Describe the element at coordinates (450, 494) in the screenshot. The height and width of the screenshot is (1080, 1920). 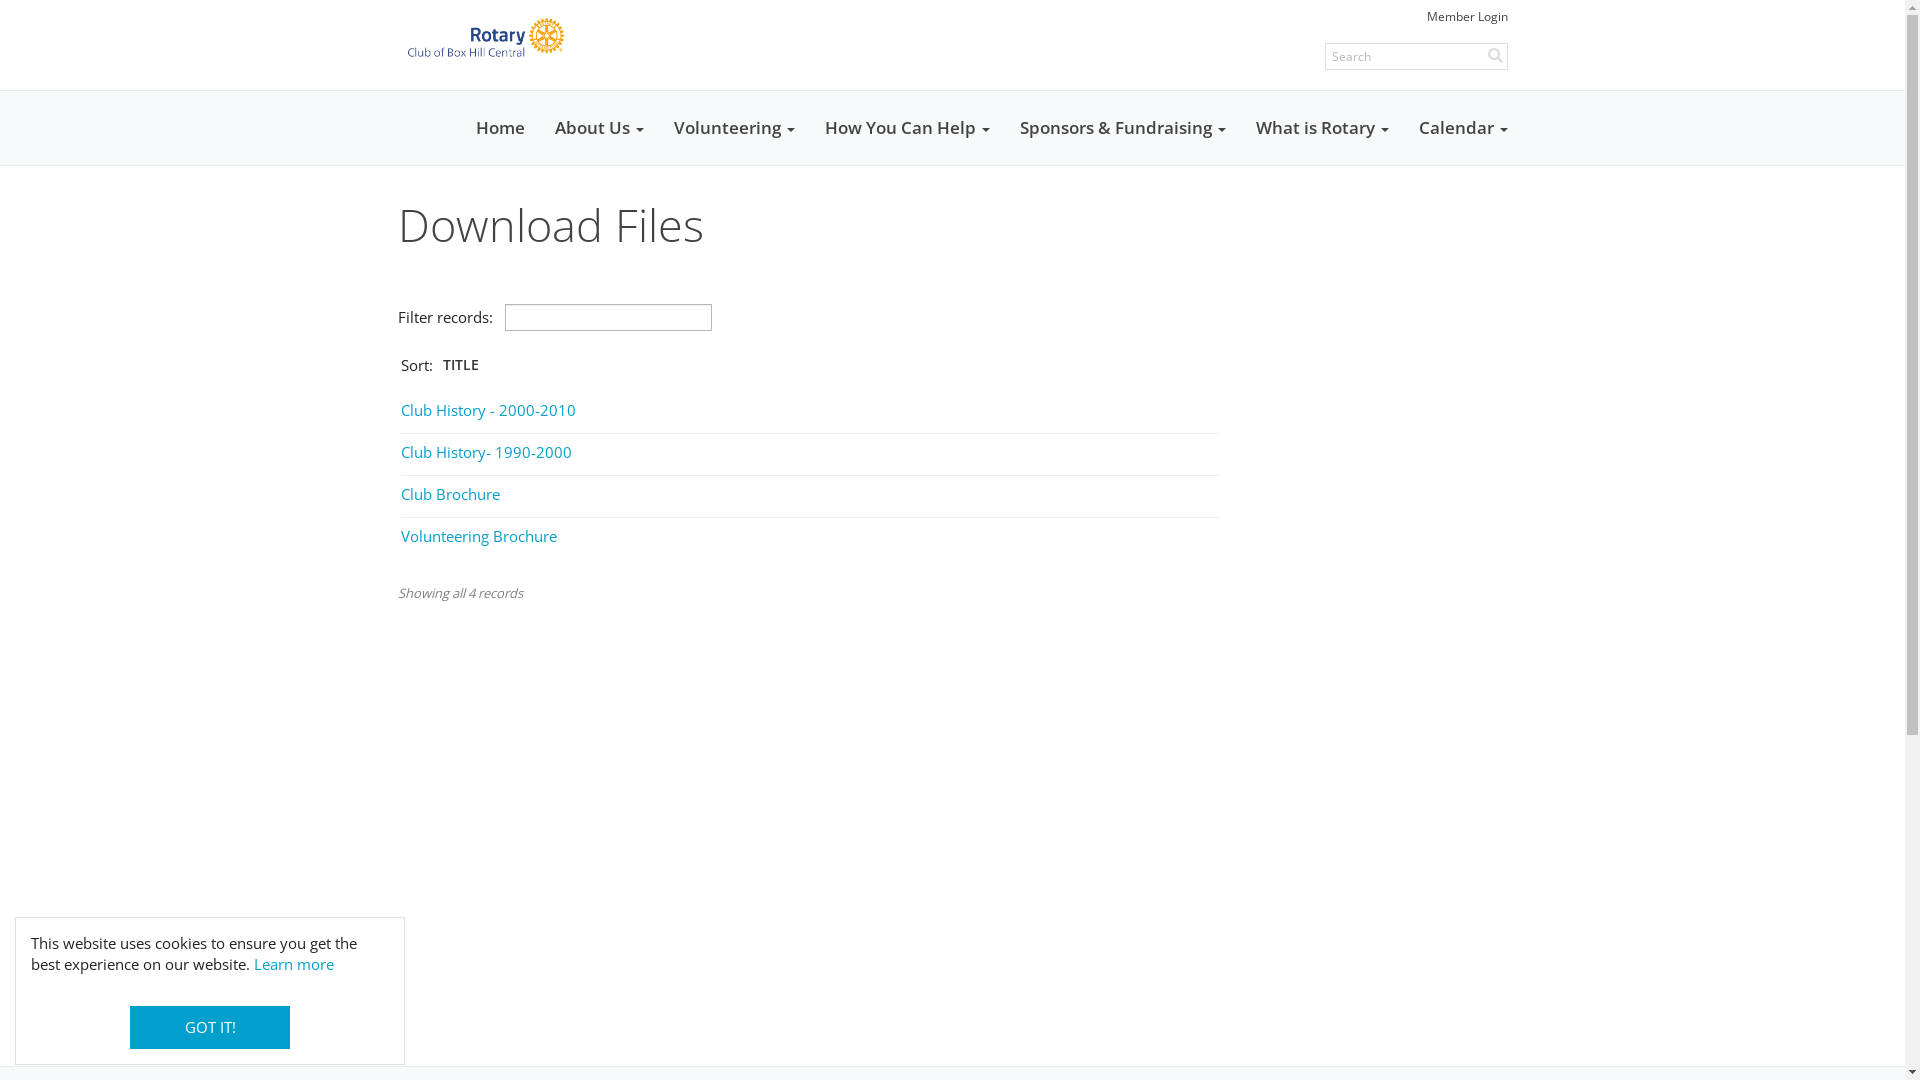
I see `Club Brochure` at that location.